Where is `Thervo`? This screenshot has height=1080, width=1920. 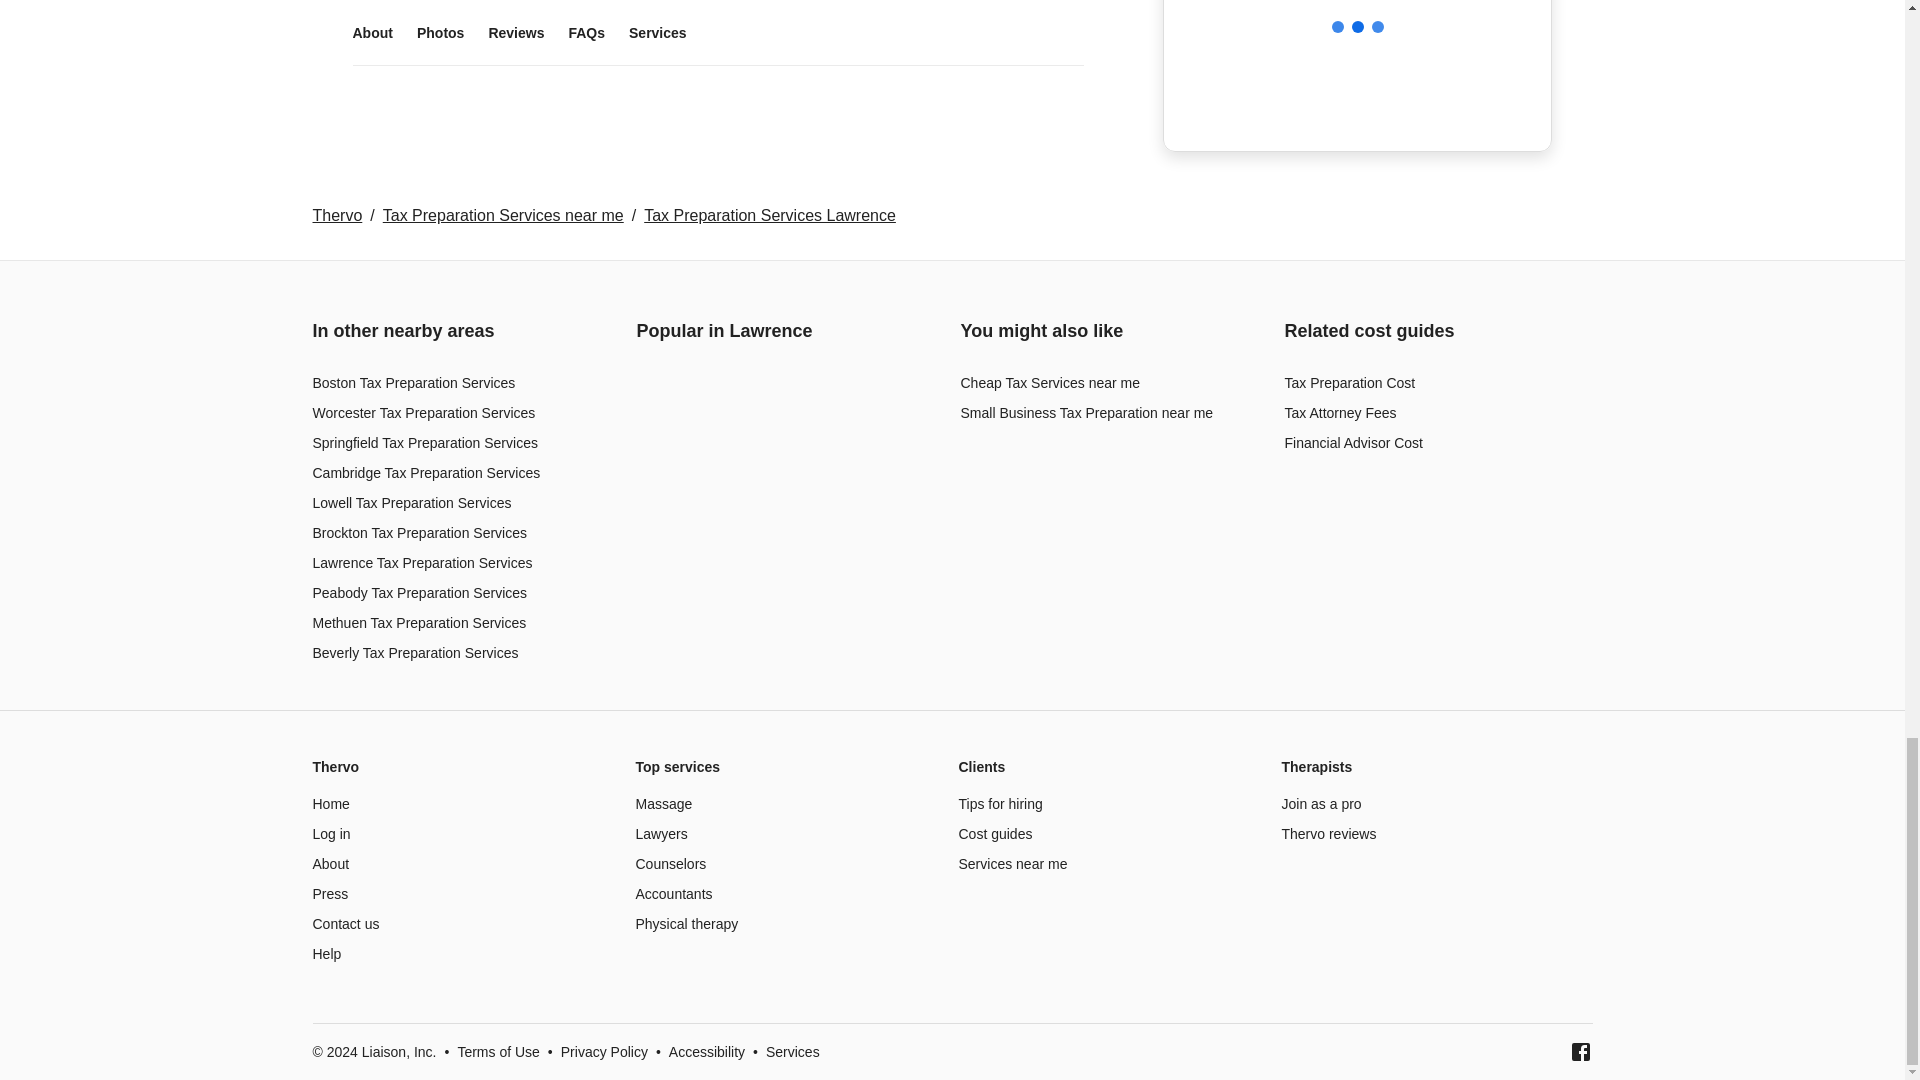 Thervo is located at coordinates (336, 215).